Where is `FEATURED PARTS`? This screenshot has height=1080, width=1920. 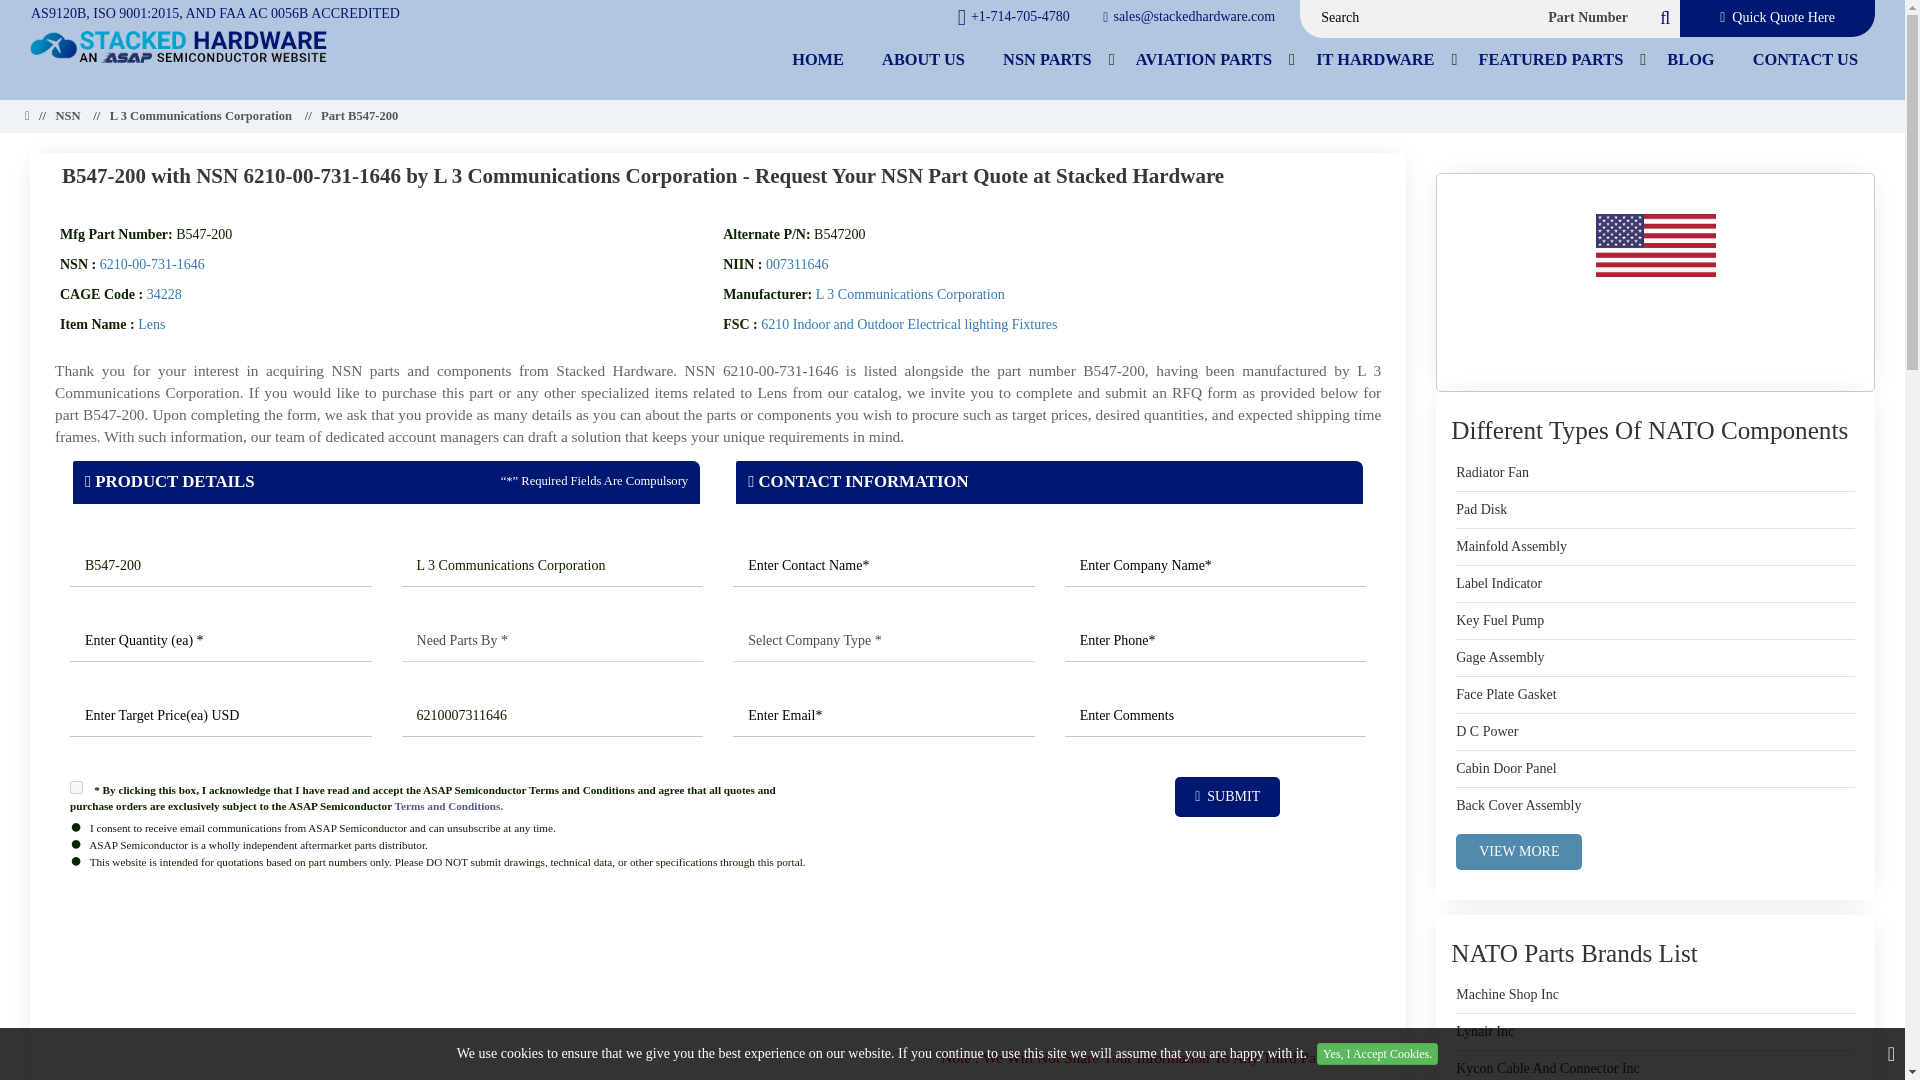 FEATURED PARTS is located at coordinates (1551, 59).